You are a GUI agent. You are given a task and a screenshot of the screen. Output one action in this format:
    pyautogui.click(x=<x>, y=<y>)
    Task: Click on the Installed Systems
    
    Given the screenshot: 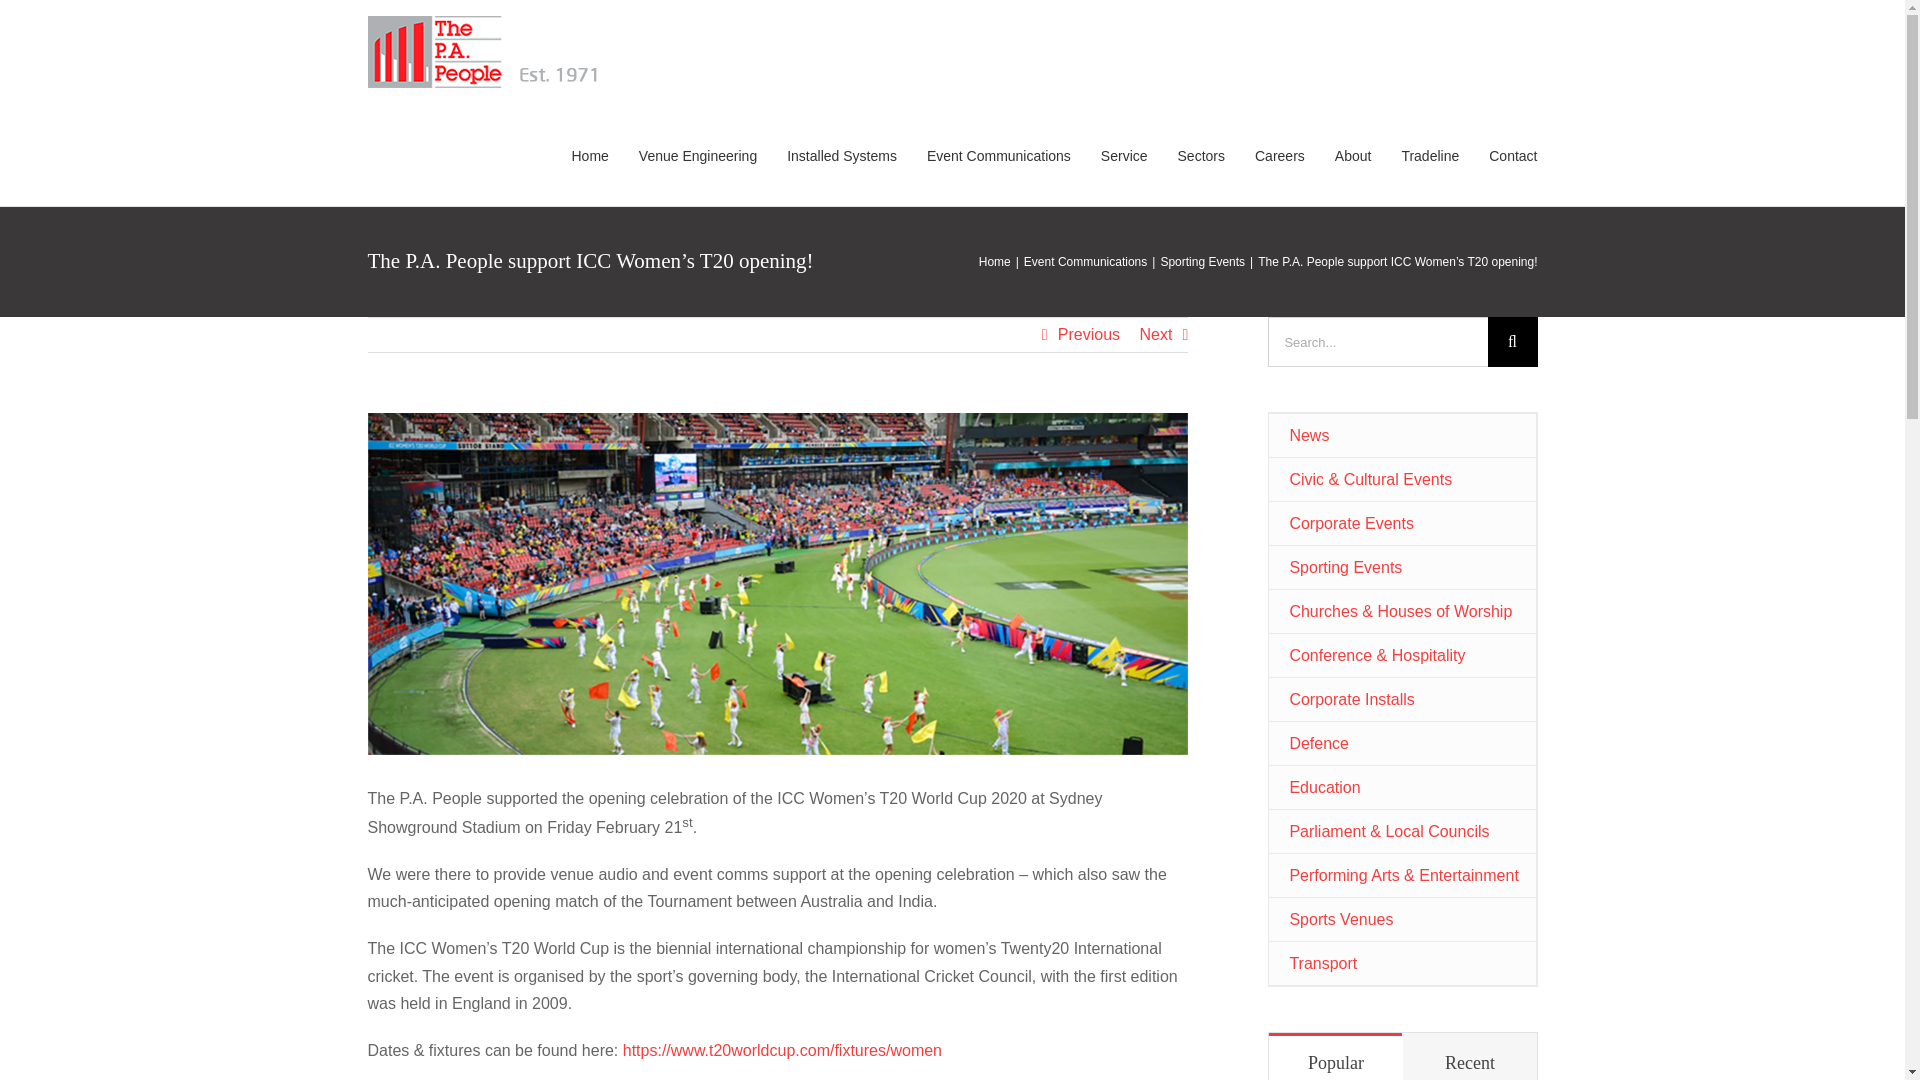 What is the action you would take?
    pyautogui.click(x=842, y=154)
    